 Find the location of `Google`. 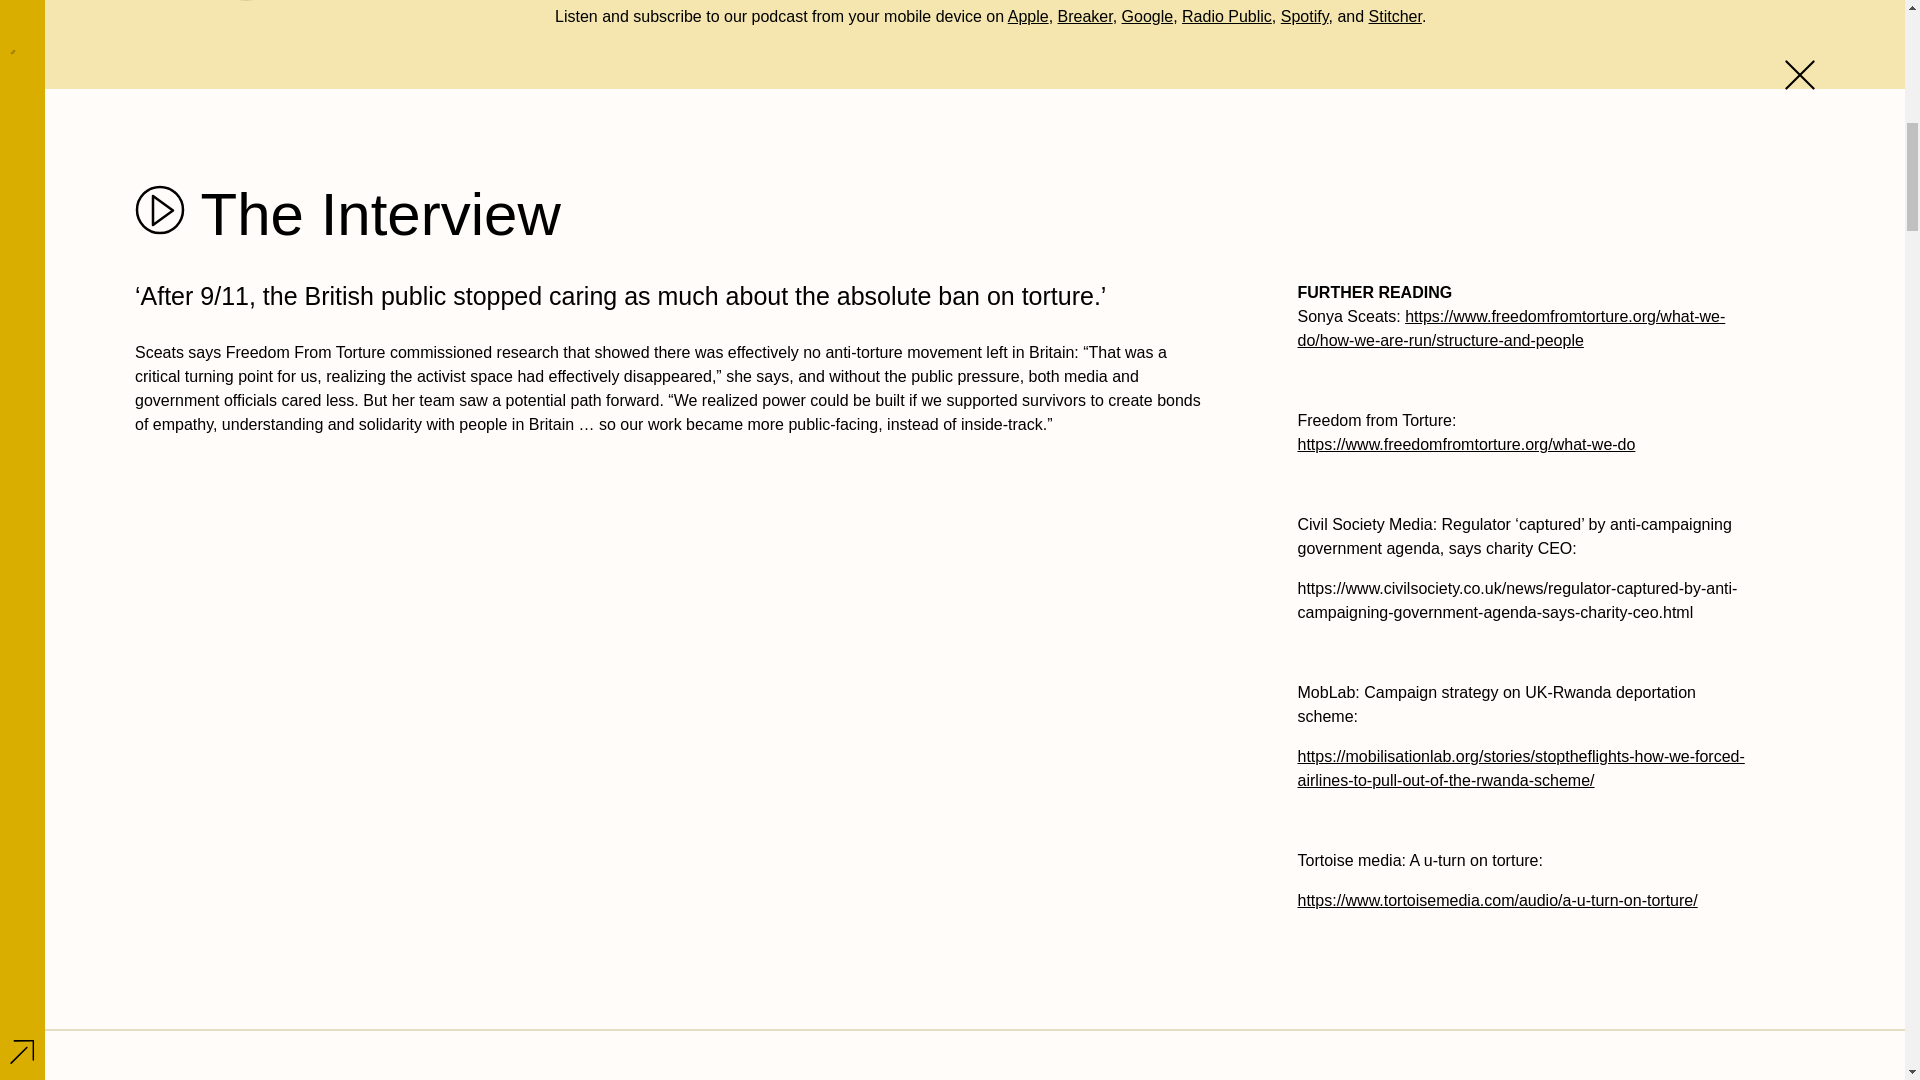

Google is located at coordinates (1147, 16).